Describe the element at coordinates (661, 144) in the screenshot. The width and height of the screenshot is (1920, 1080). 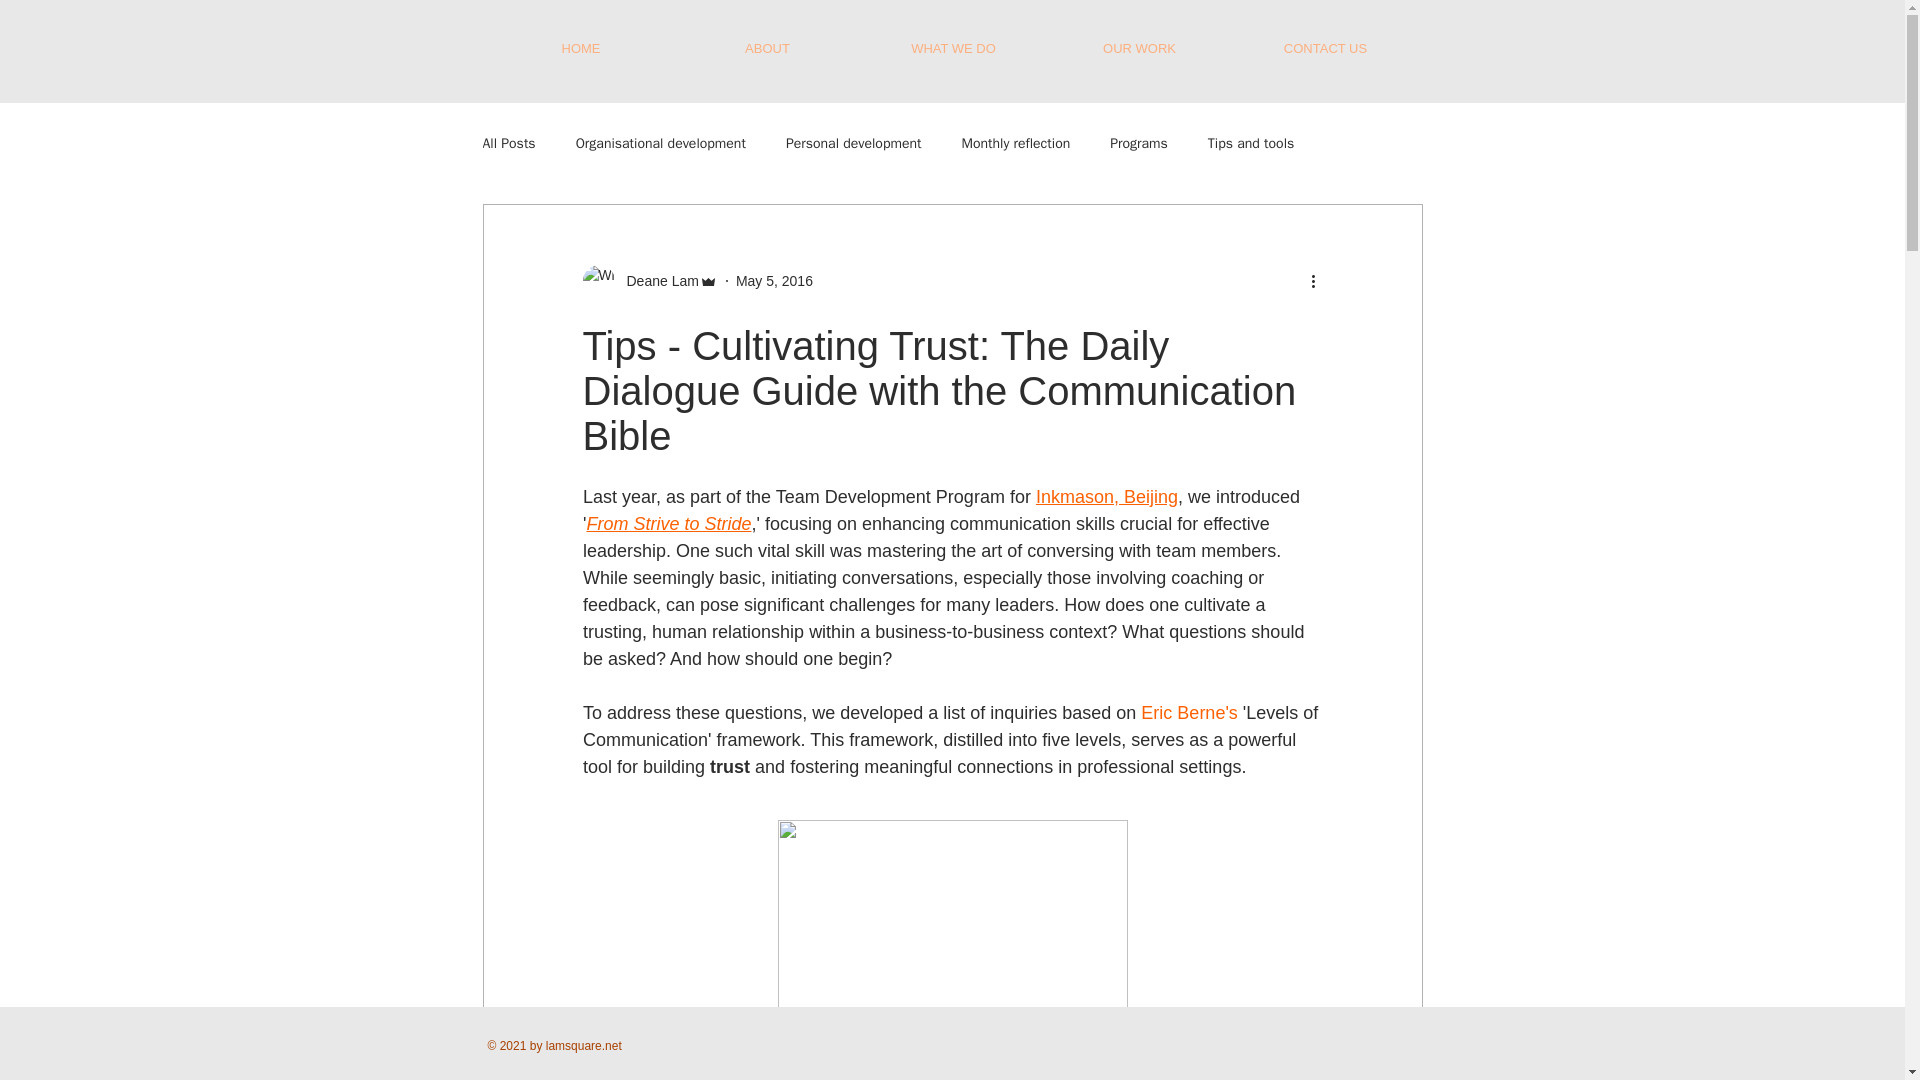
I see `Organisational development` at that location.